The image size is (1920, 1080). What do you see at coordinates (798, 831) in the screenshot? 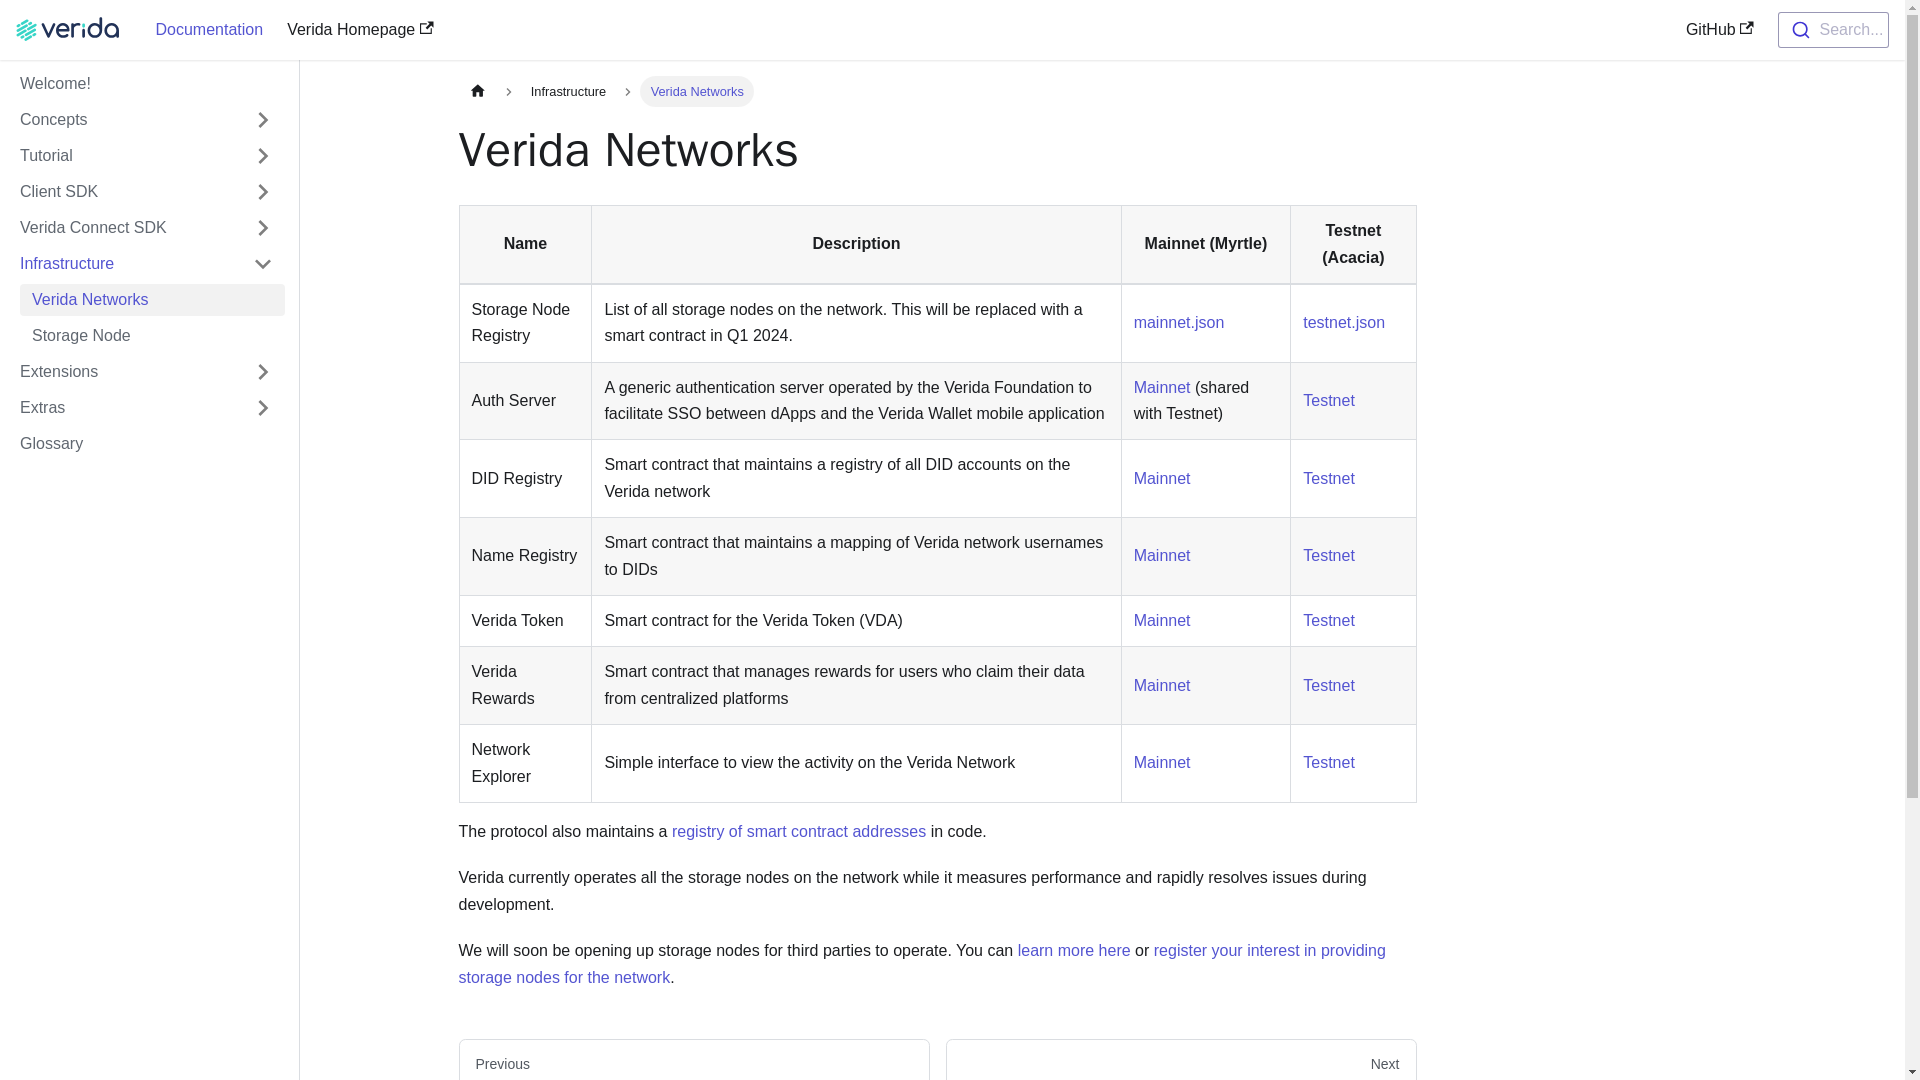
I see `registry of smart contract addresses` at bounding box center [798, 831].